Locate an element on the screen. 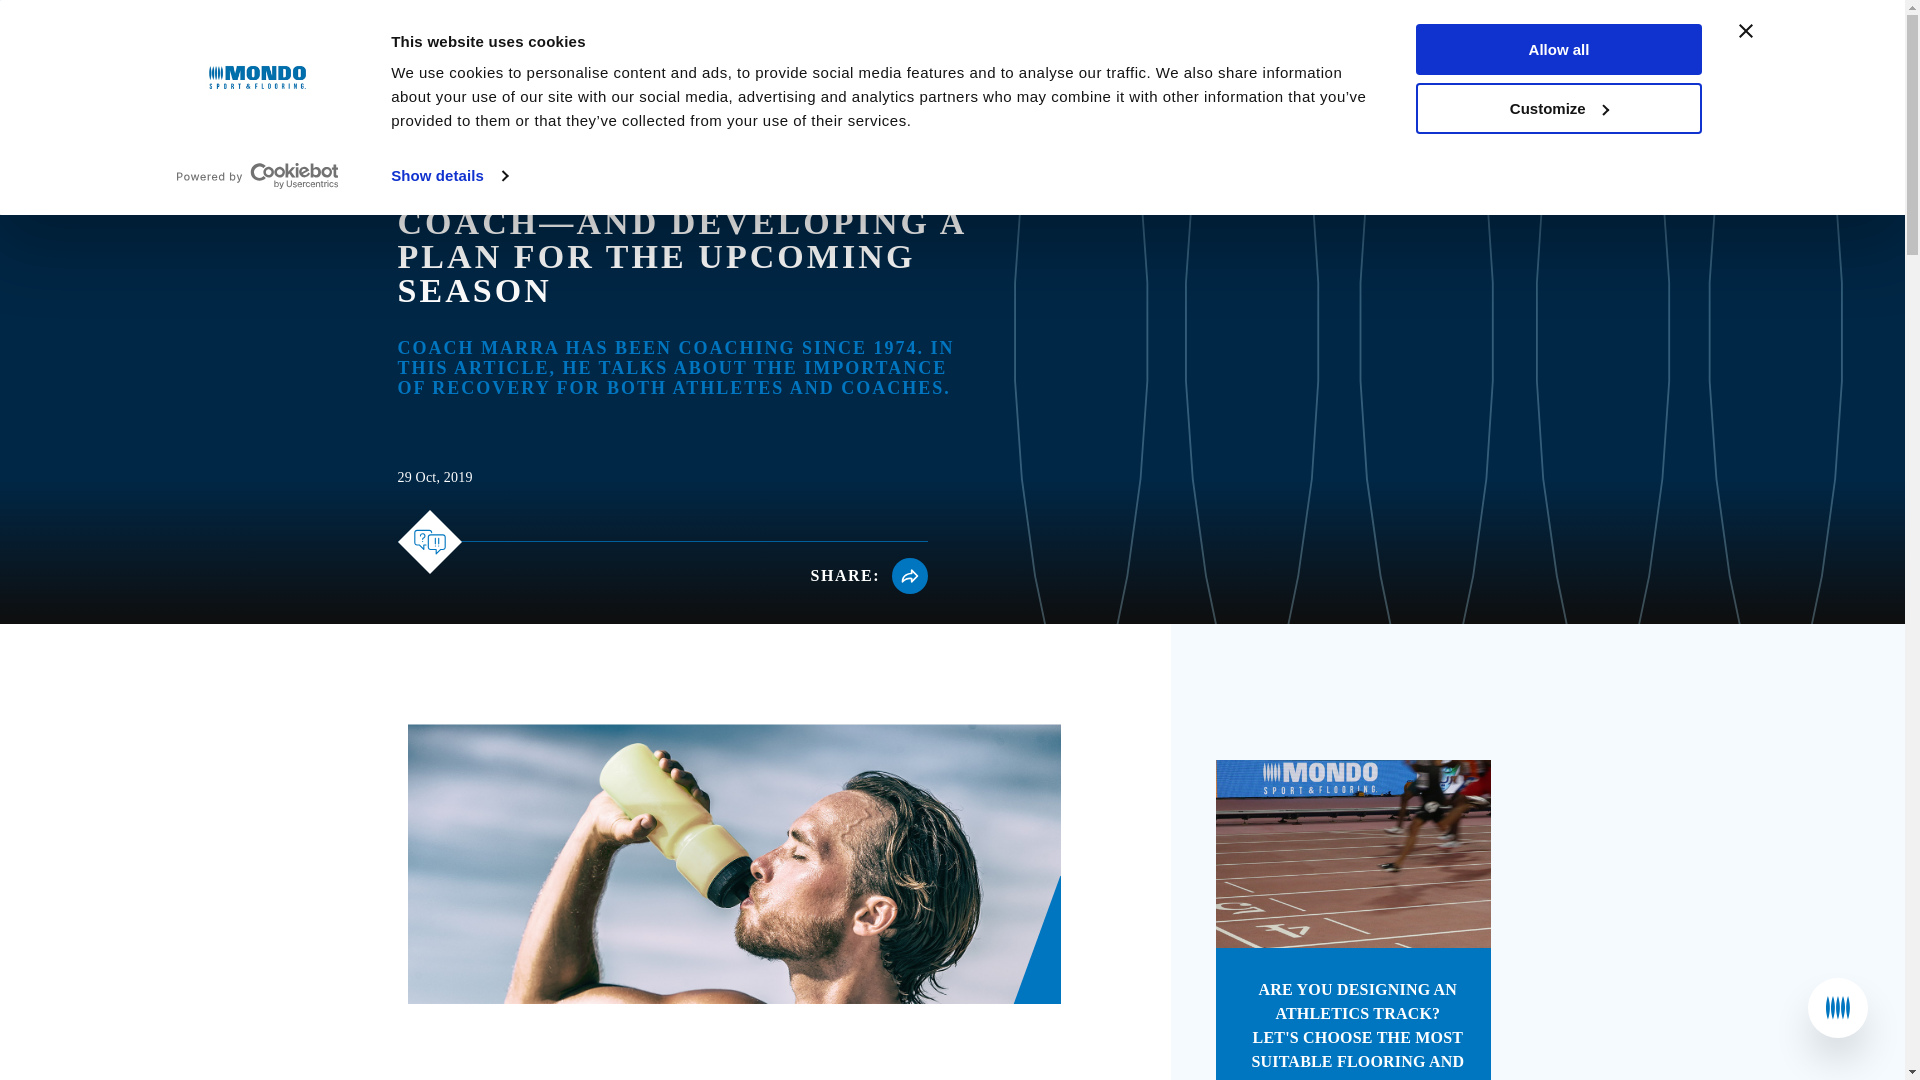 Image resolution: width=1920 pixels, height=1080 pixels. Show details is located at coordinates (448, 176).